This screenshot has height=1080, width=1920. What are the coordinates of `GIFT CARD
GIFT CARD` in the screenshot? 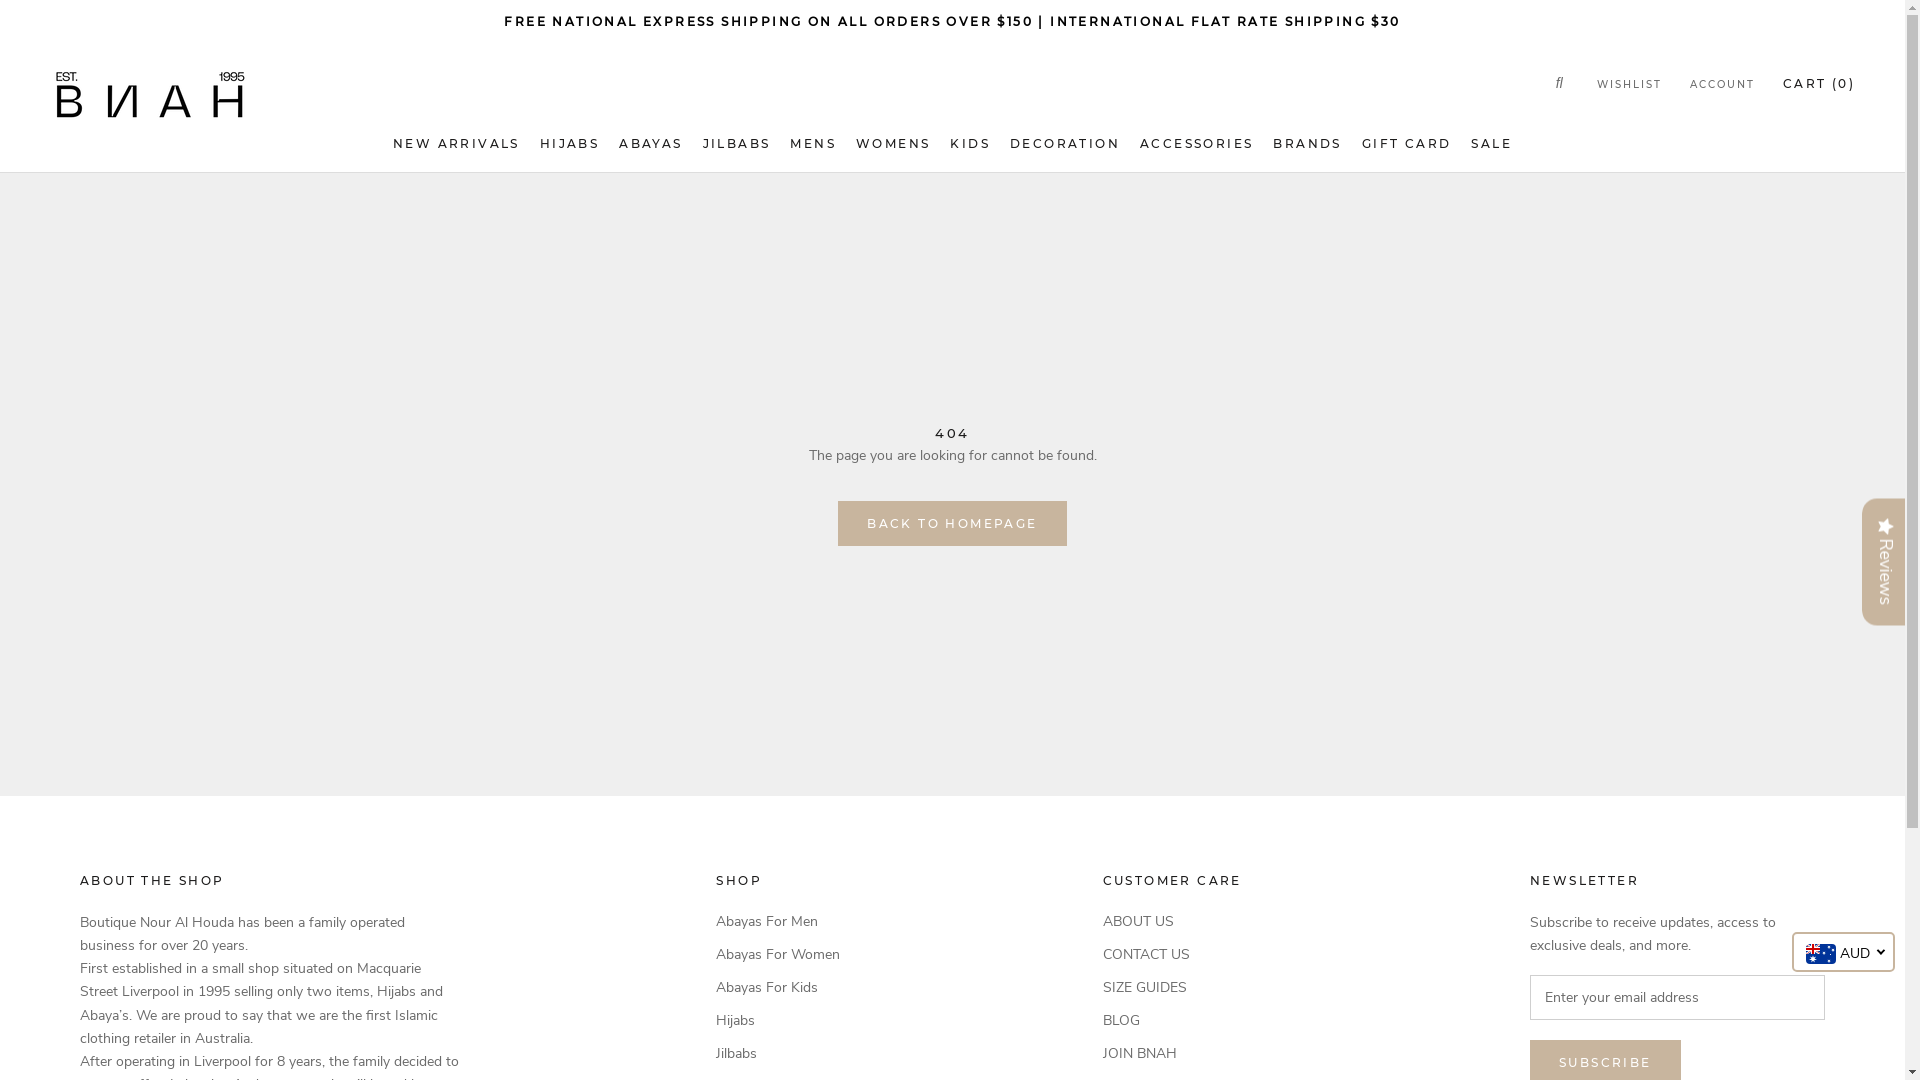 It's located at (1407, 144).